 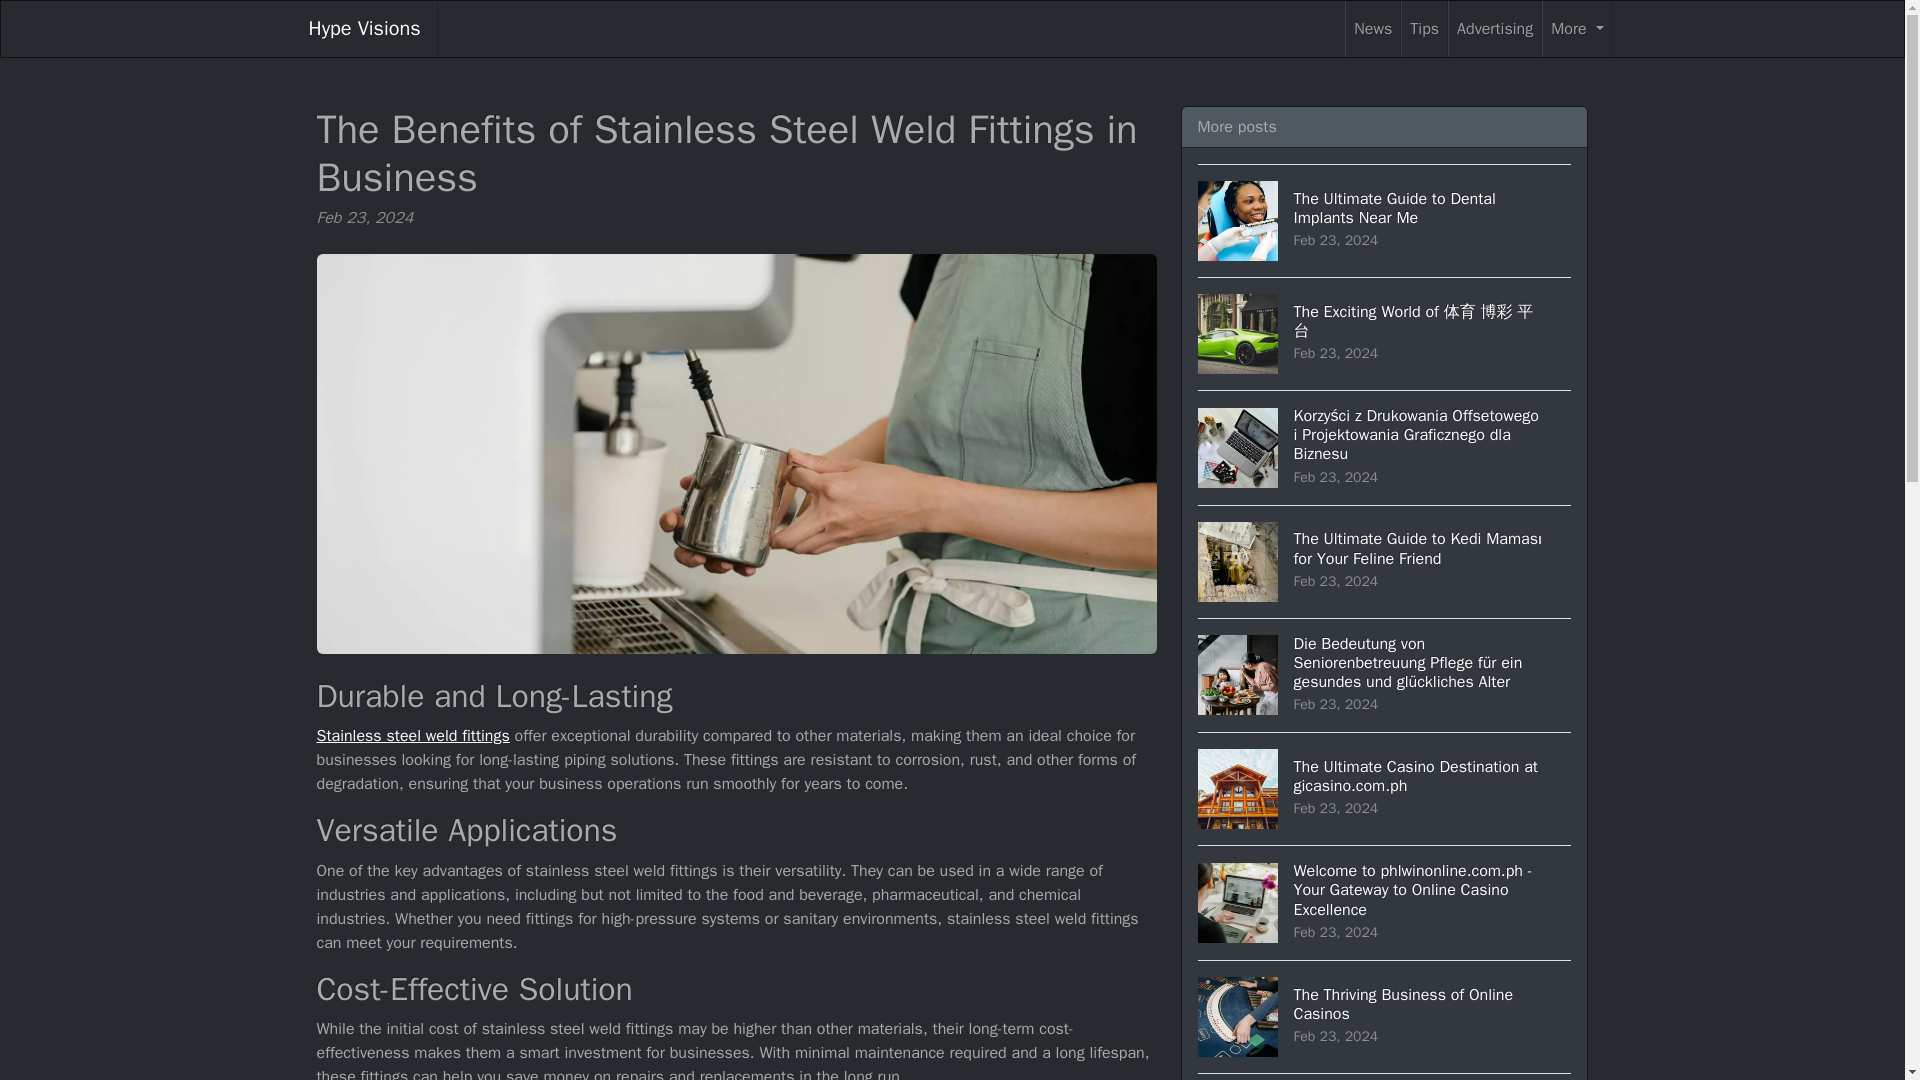 What do you see at coordinates (364, 29) in the screenshot?
I see `More` at bounding box center [364, 29].